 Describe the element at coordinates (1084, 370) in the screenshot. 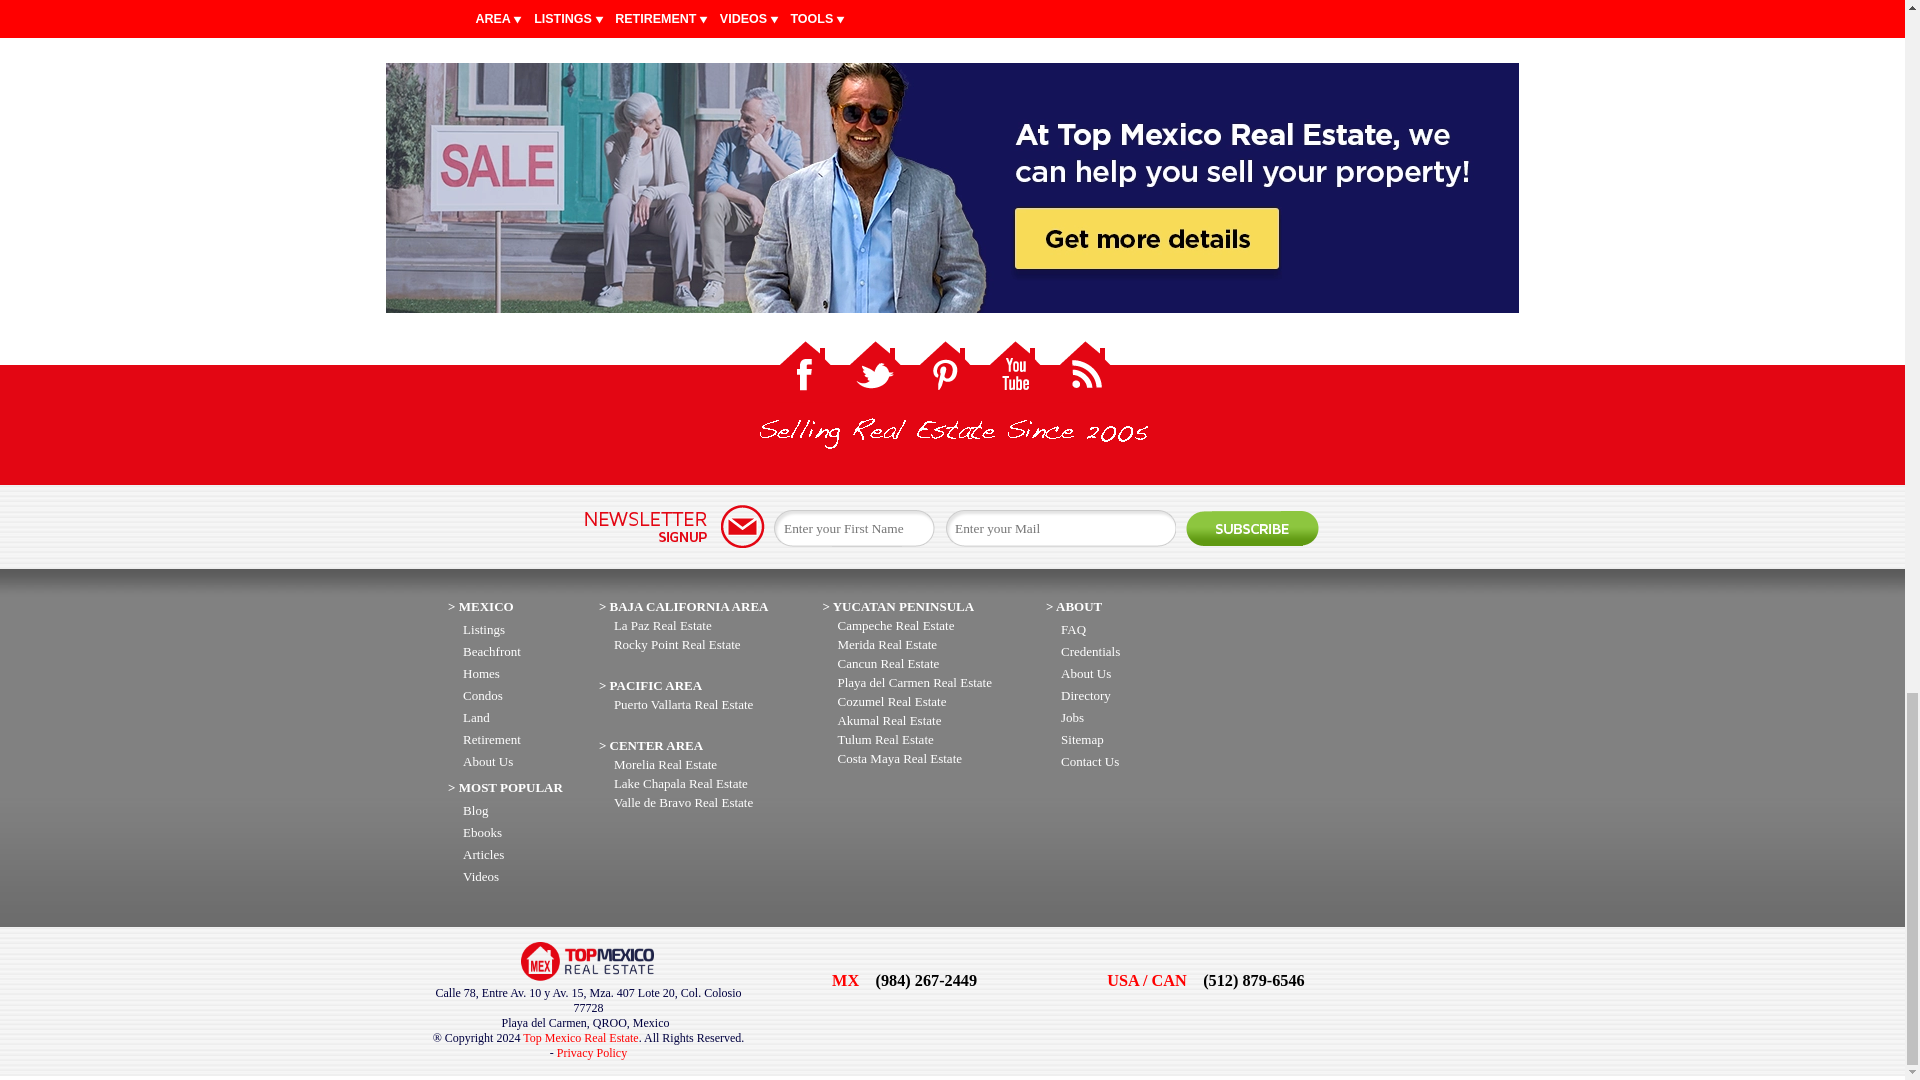

I see `Click to get Top Mexico Real Estate RSS` at that location.